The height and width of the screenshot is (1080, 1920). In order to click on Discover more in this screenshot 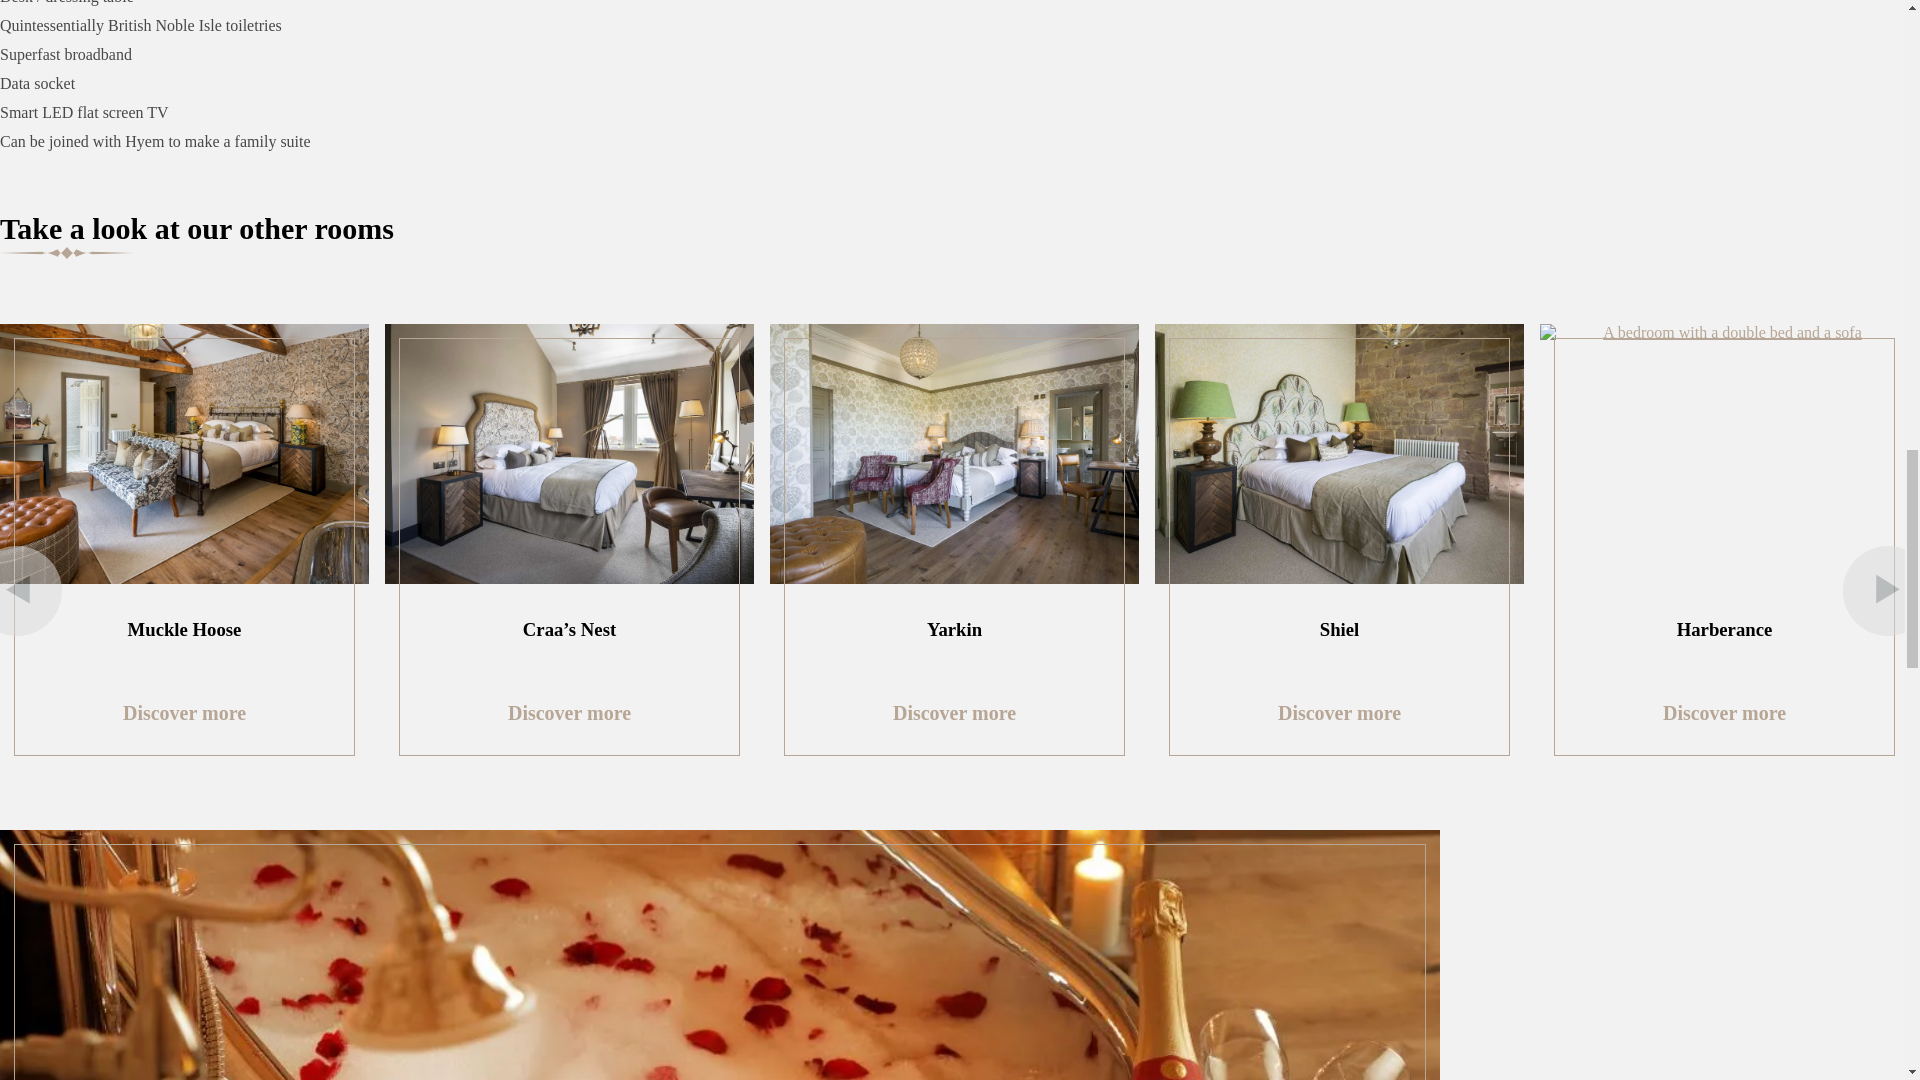, I will do `click(1340, 713)`.